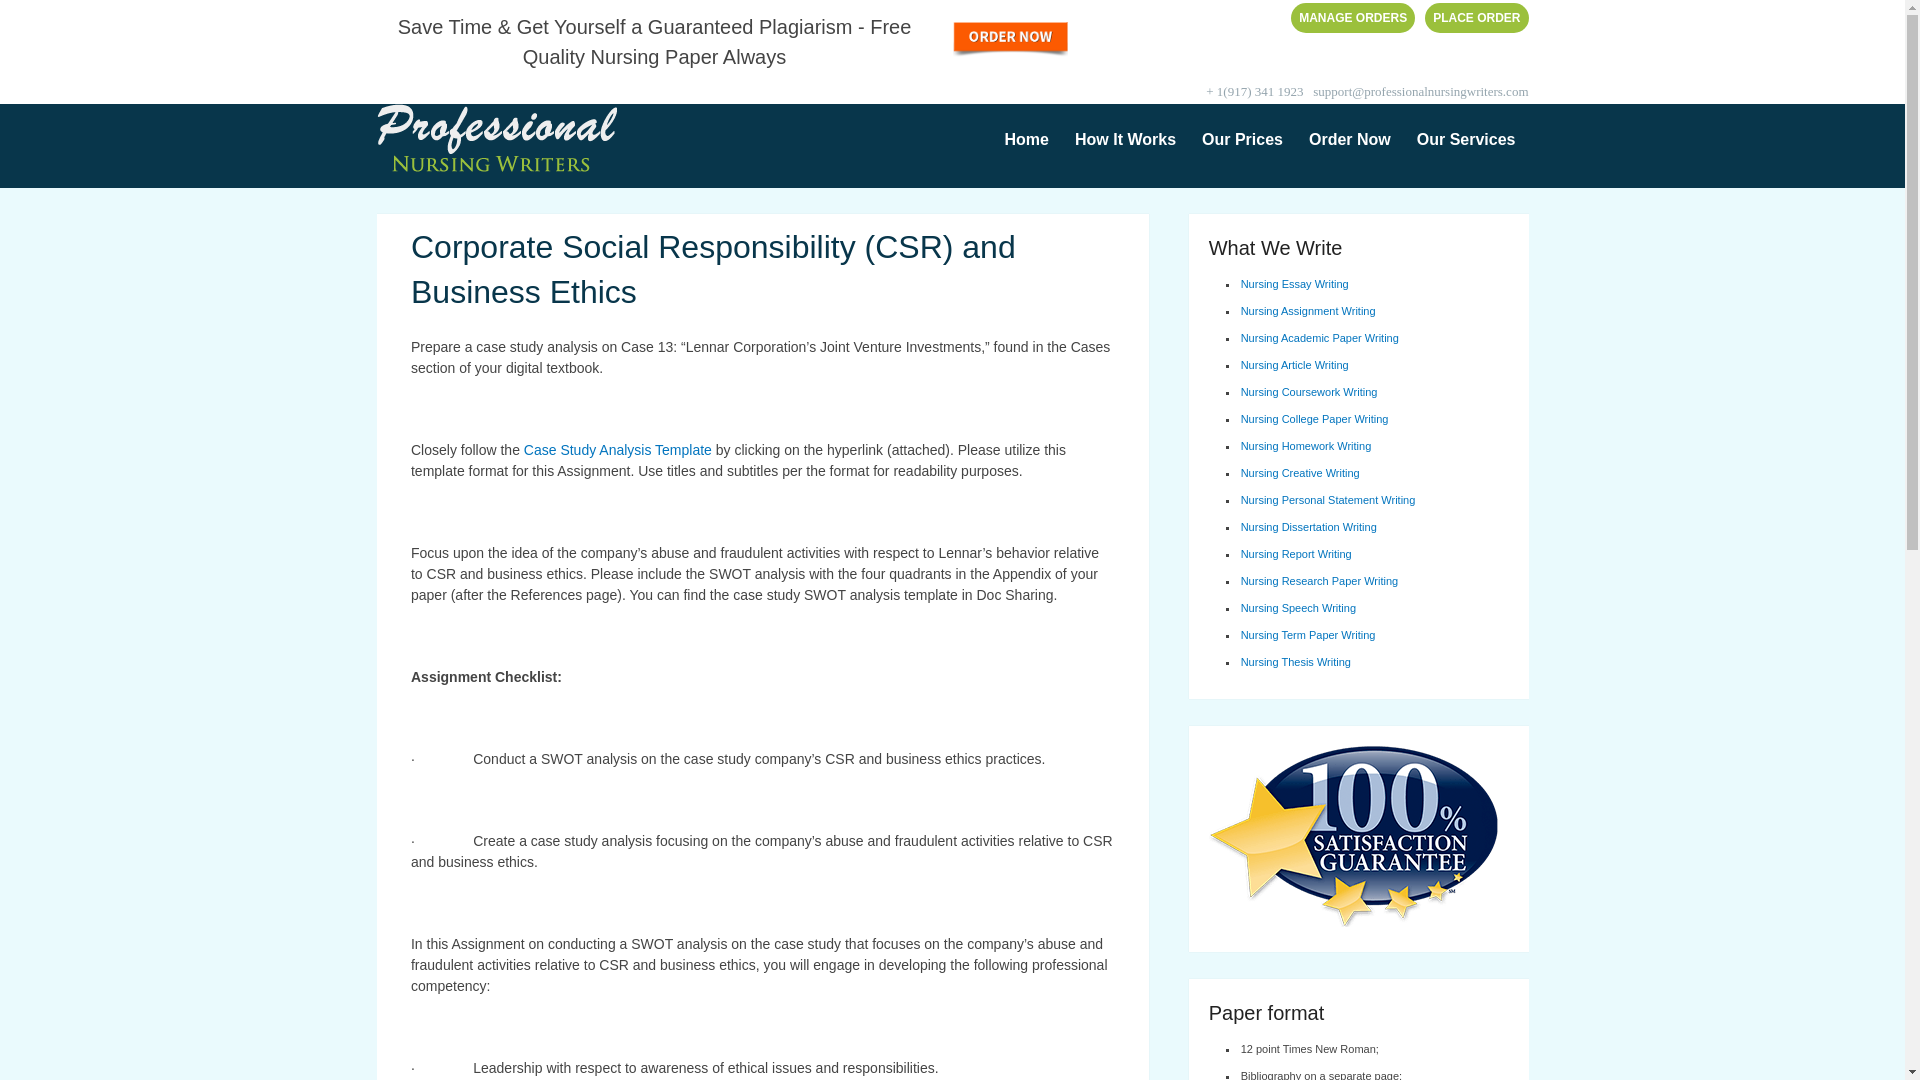  What do you see at coordinates (1308, 634) in the screenshot?
I see `Nursing Term Paper Writing` at bounding box center [1308, 634].